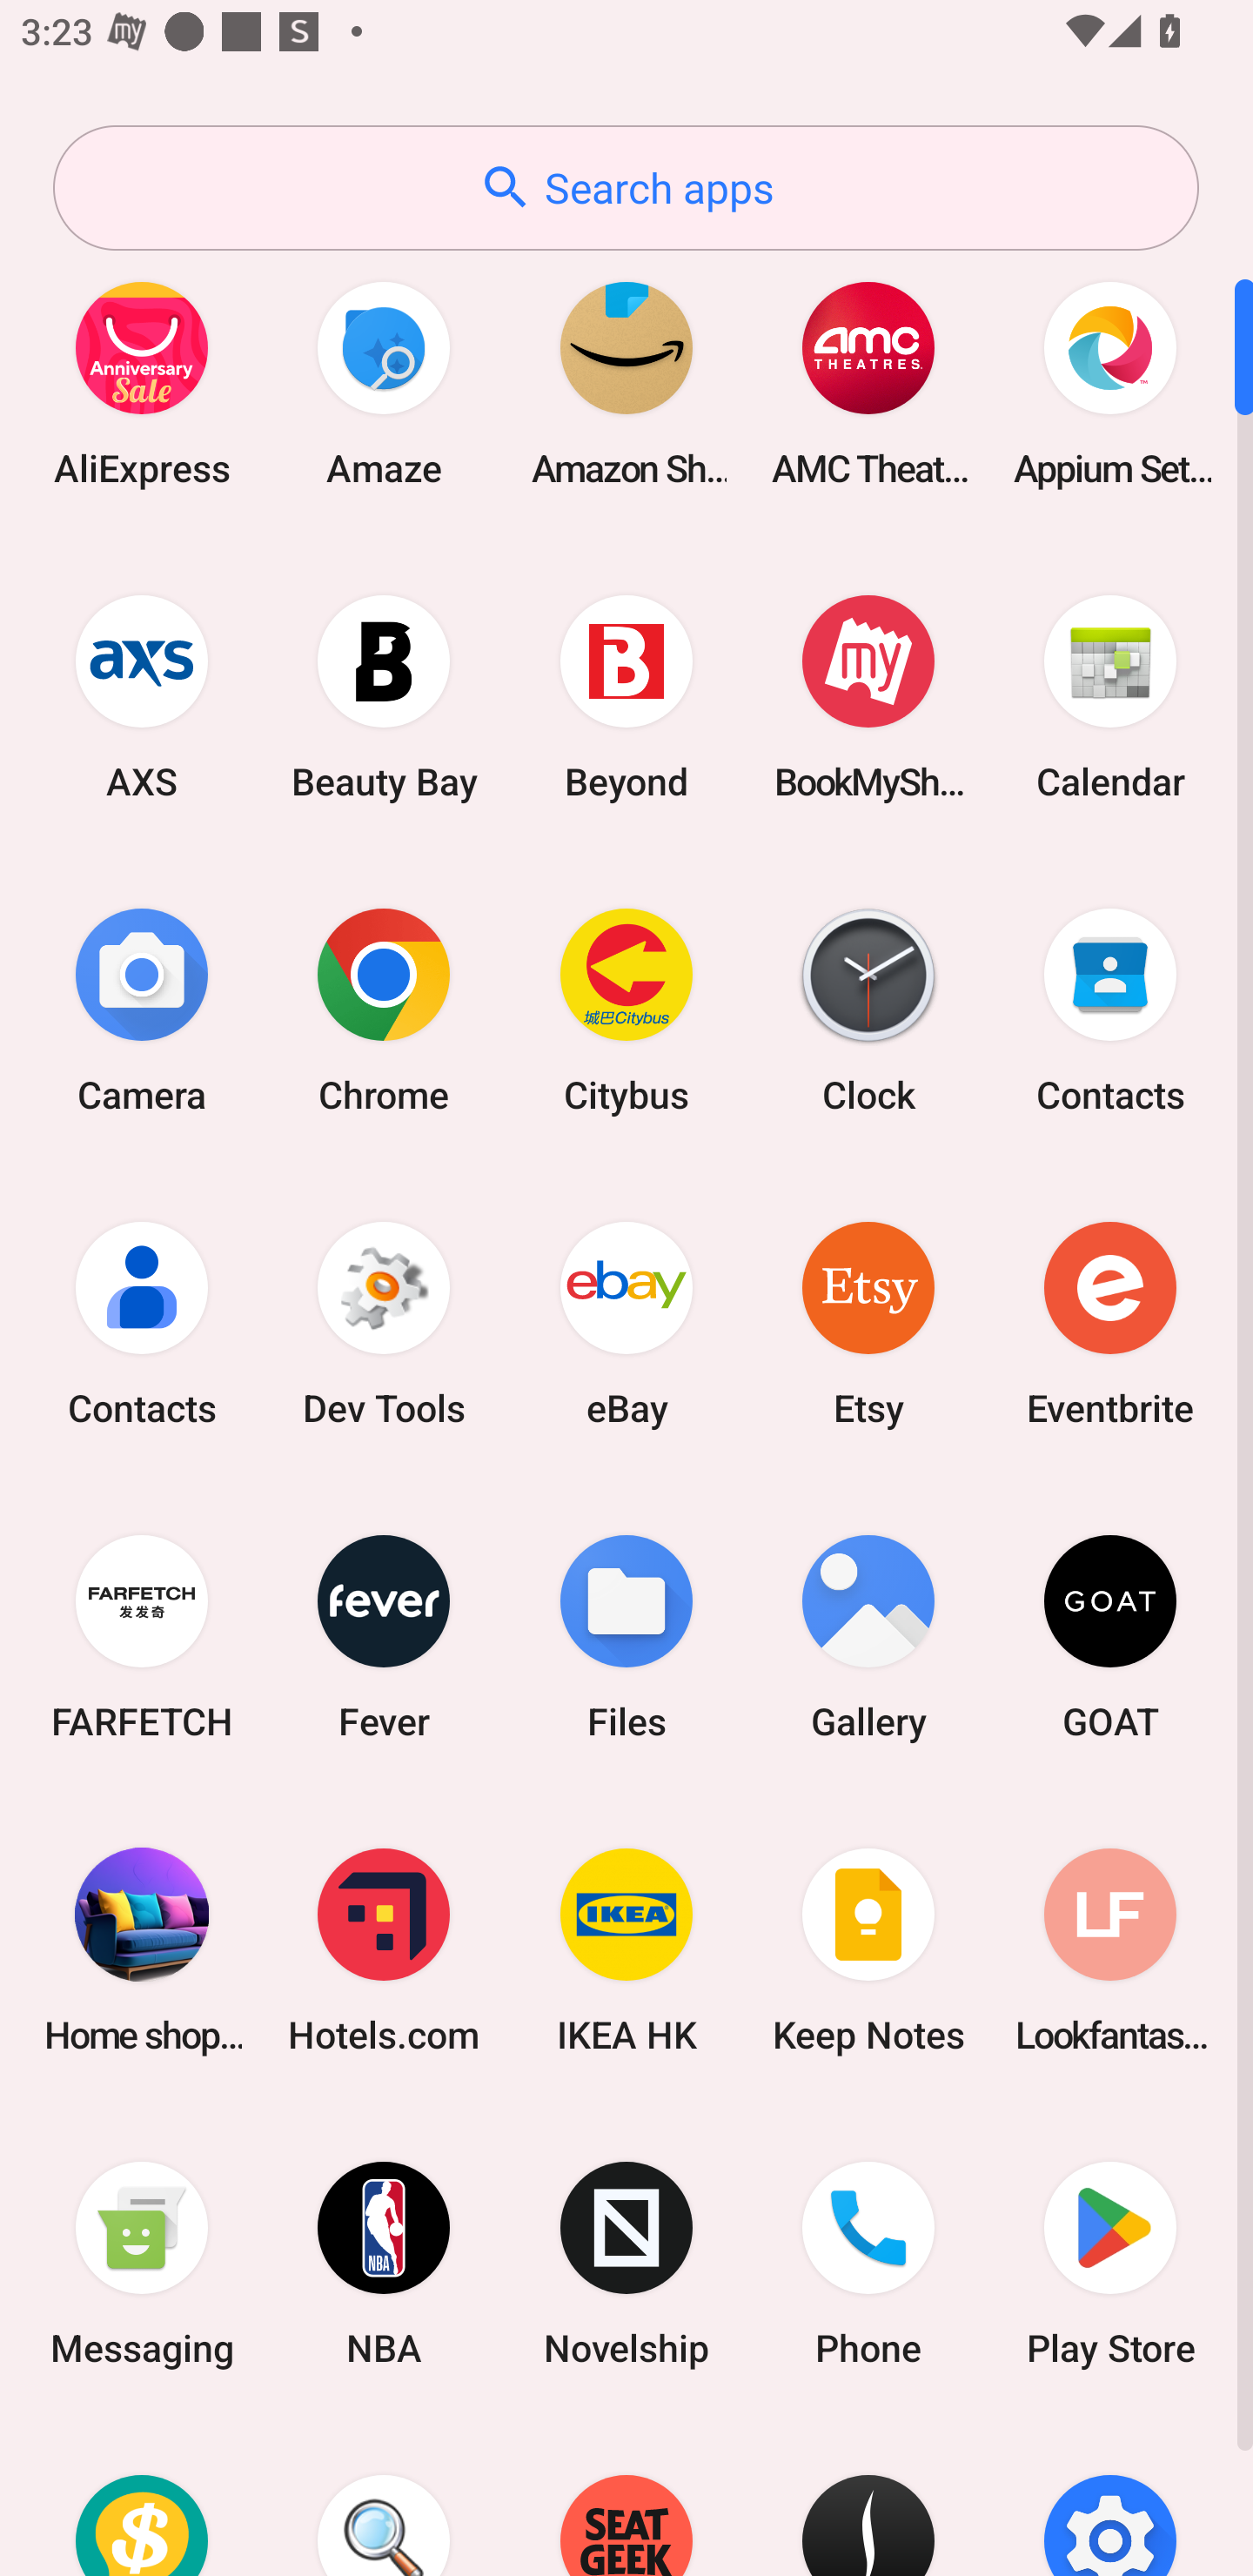  I want to click on Clock, so click(868, 1010).